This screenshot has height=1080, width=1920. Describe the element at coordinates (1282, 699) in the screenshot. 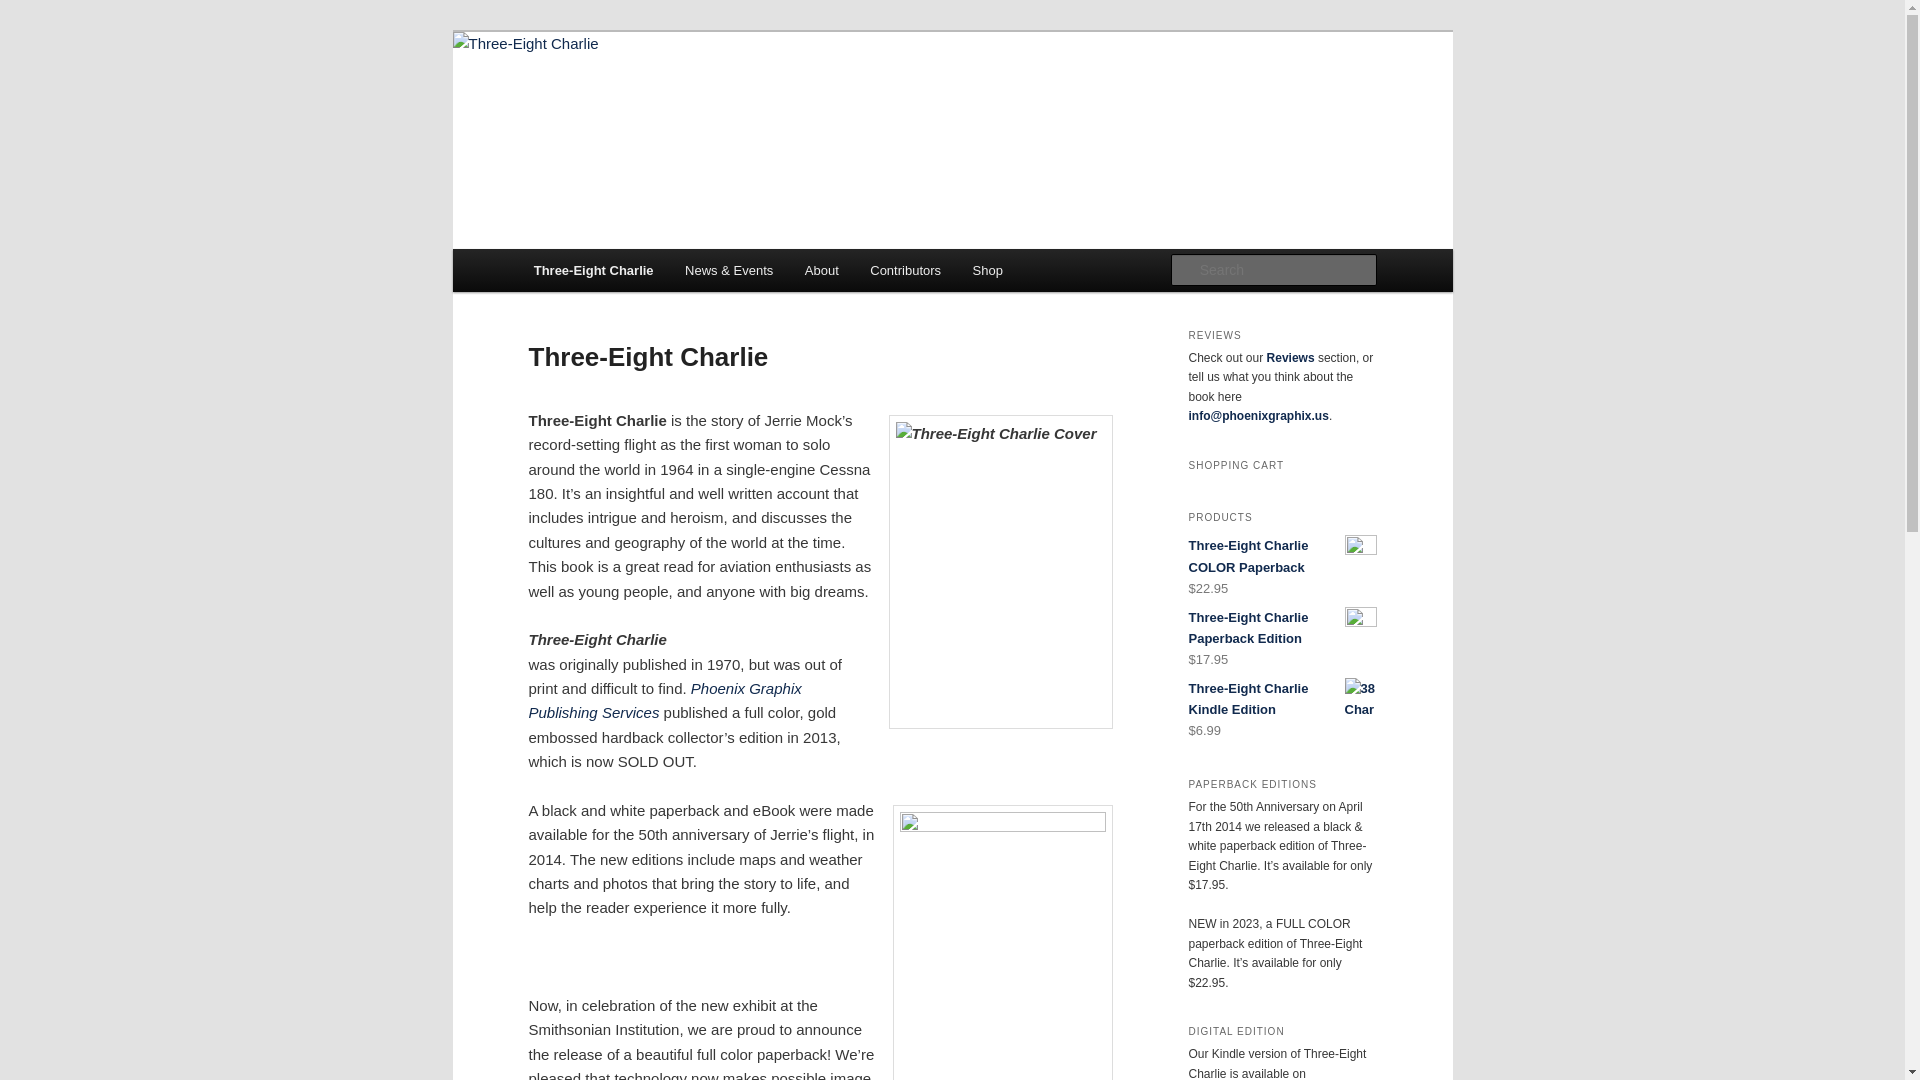

I see `Three-Eight Charlie Kindle Edition` at that location.